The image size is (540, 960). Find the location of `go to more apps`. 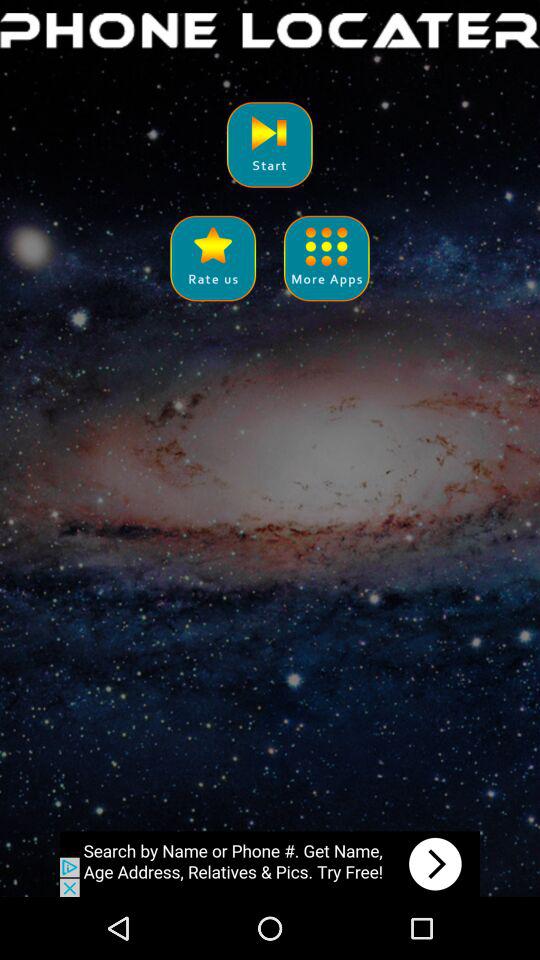

go to more apps is located at coordinates (326, 258).